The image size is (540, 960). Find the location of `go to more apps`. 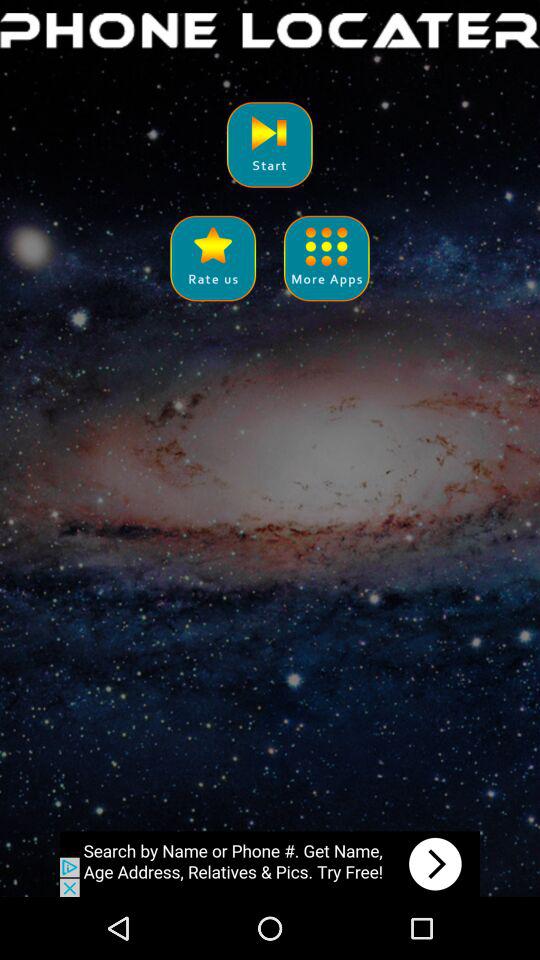

go to more apps is located at coordinates (326, 258).